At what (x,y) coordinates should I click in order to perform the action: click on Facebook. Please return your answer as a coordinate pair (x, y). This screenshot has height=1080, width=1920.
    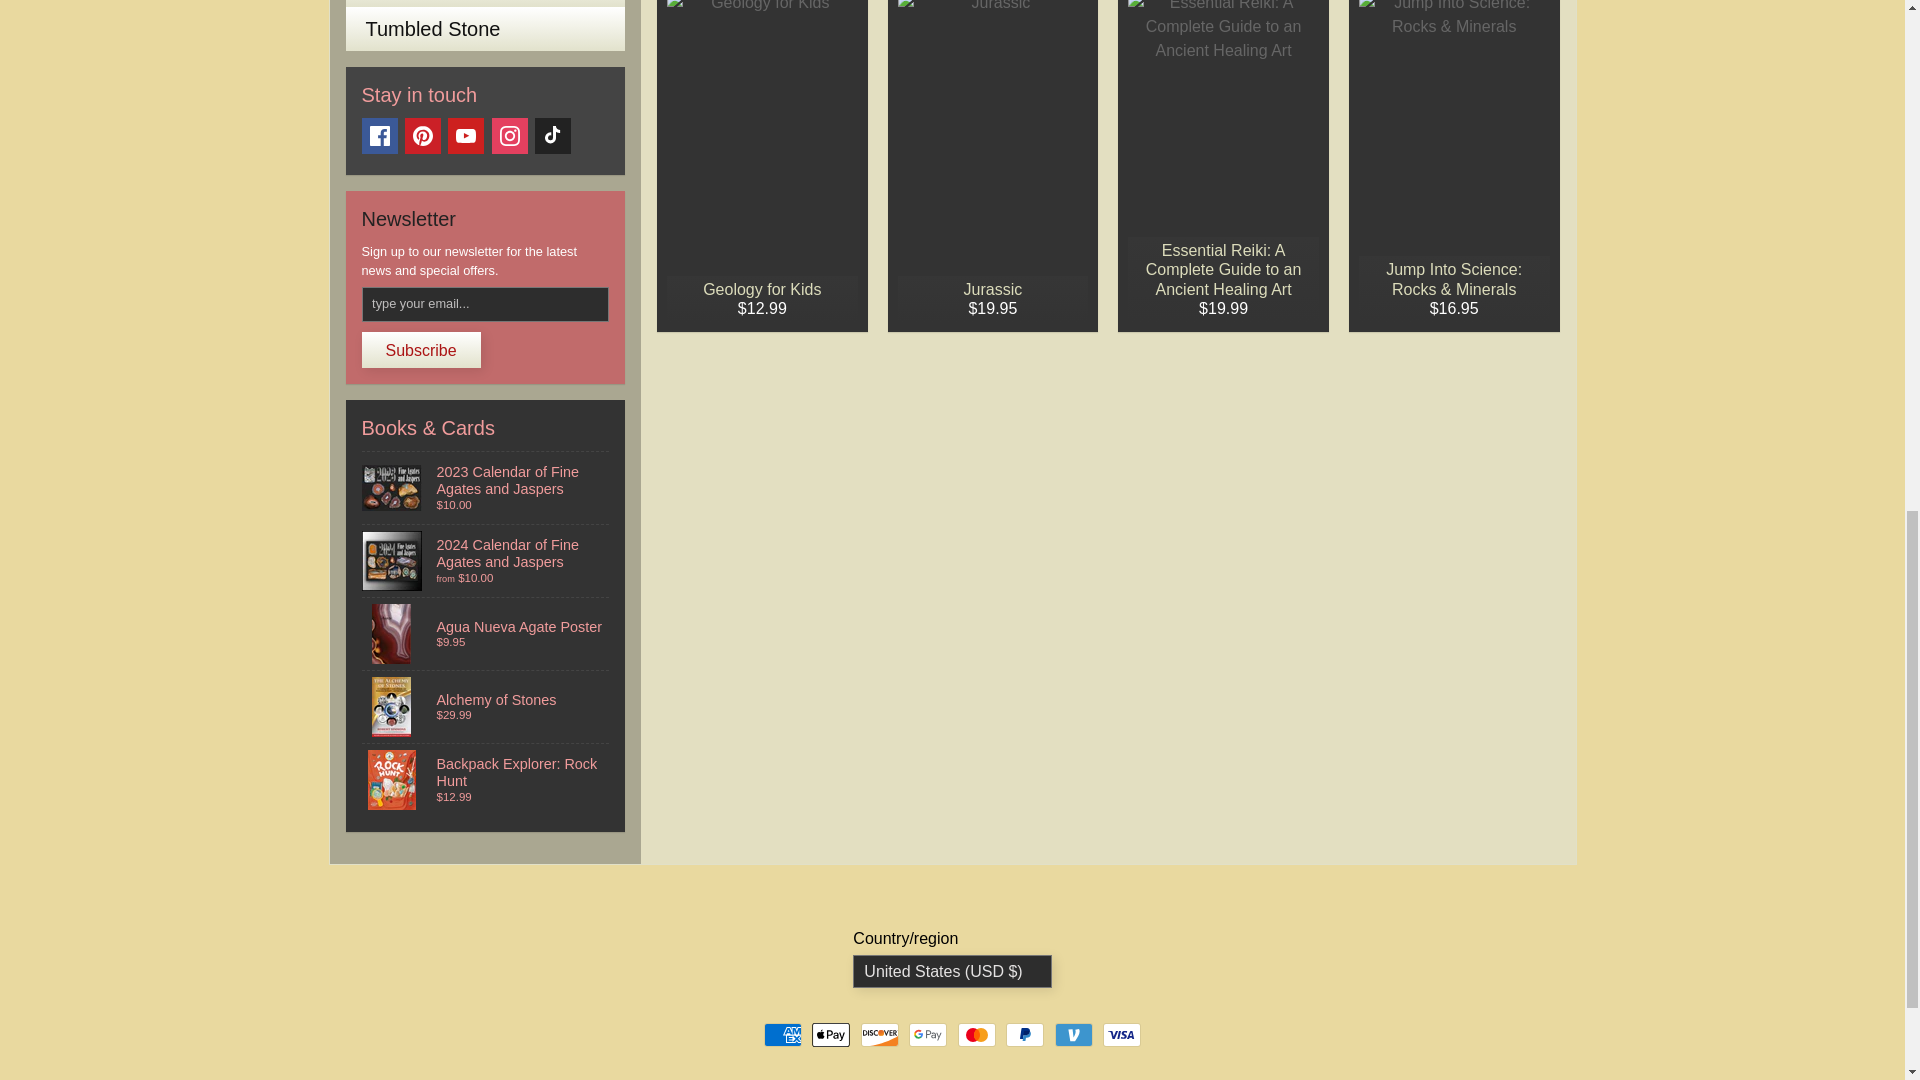
    Looking at the image, I should click on (380, 136).